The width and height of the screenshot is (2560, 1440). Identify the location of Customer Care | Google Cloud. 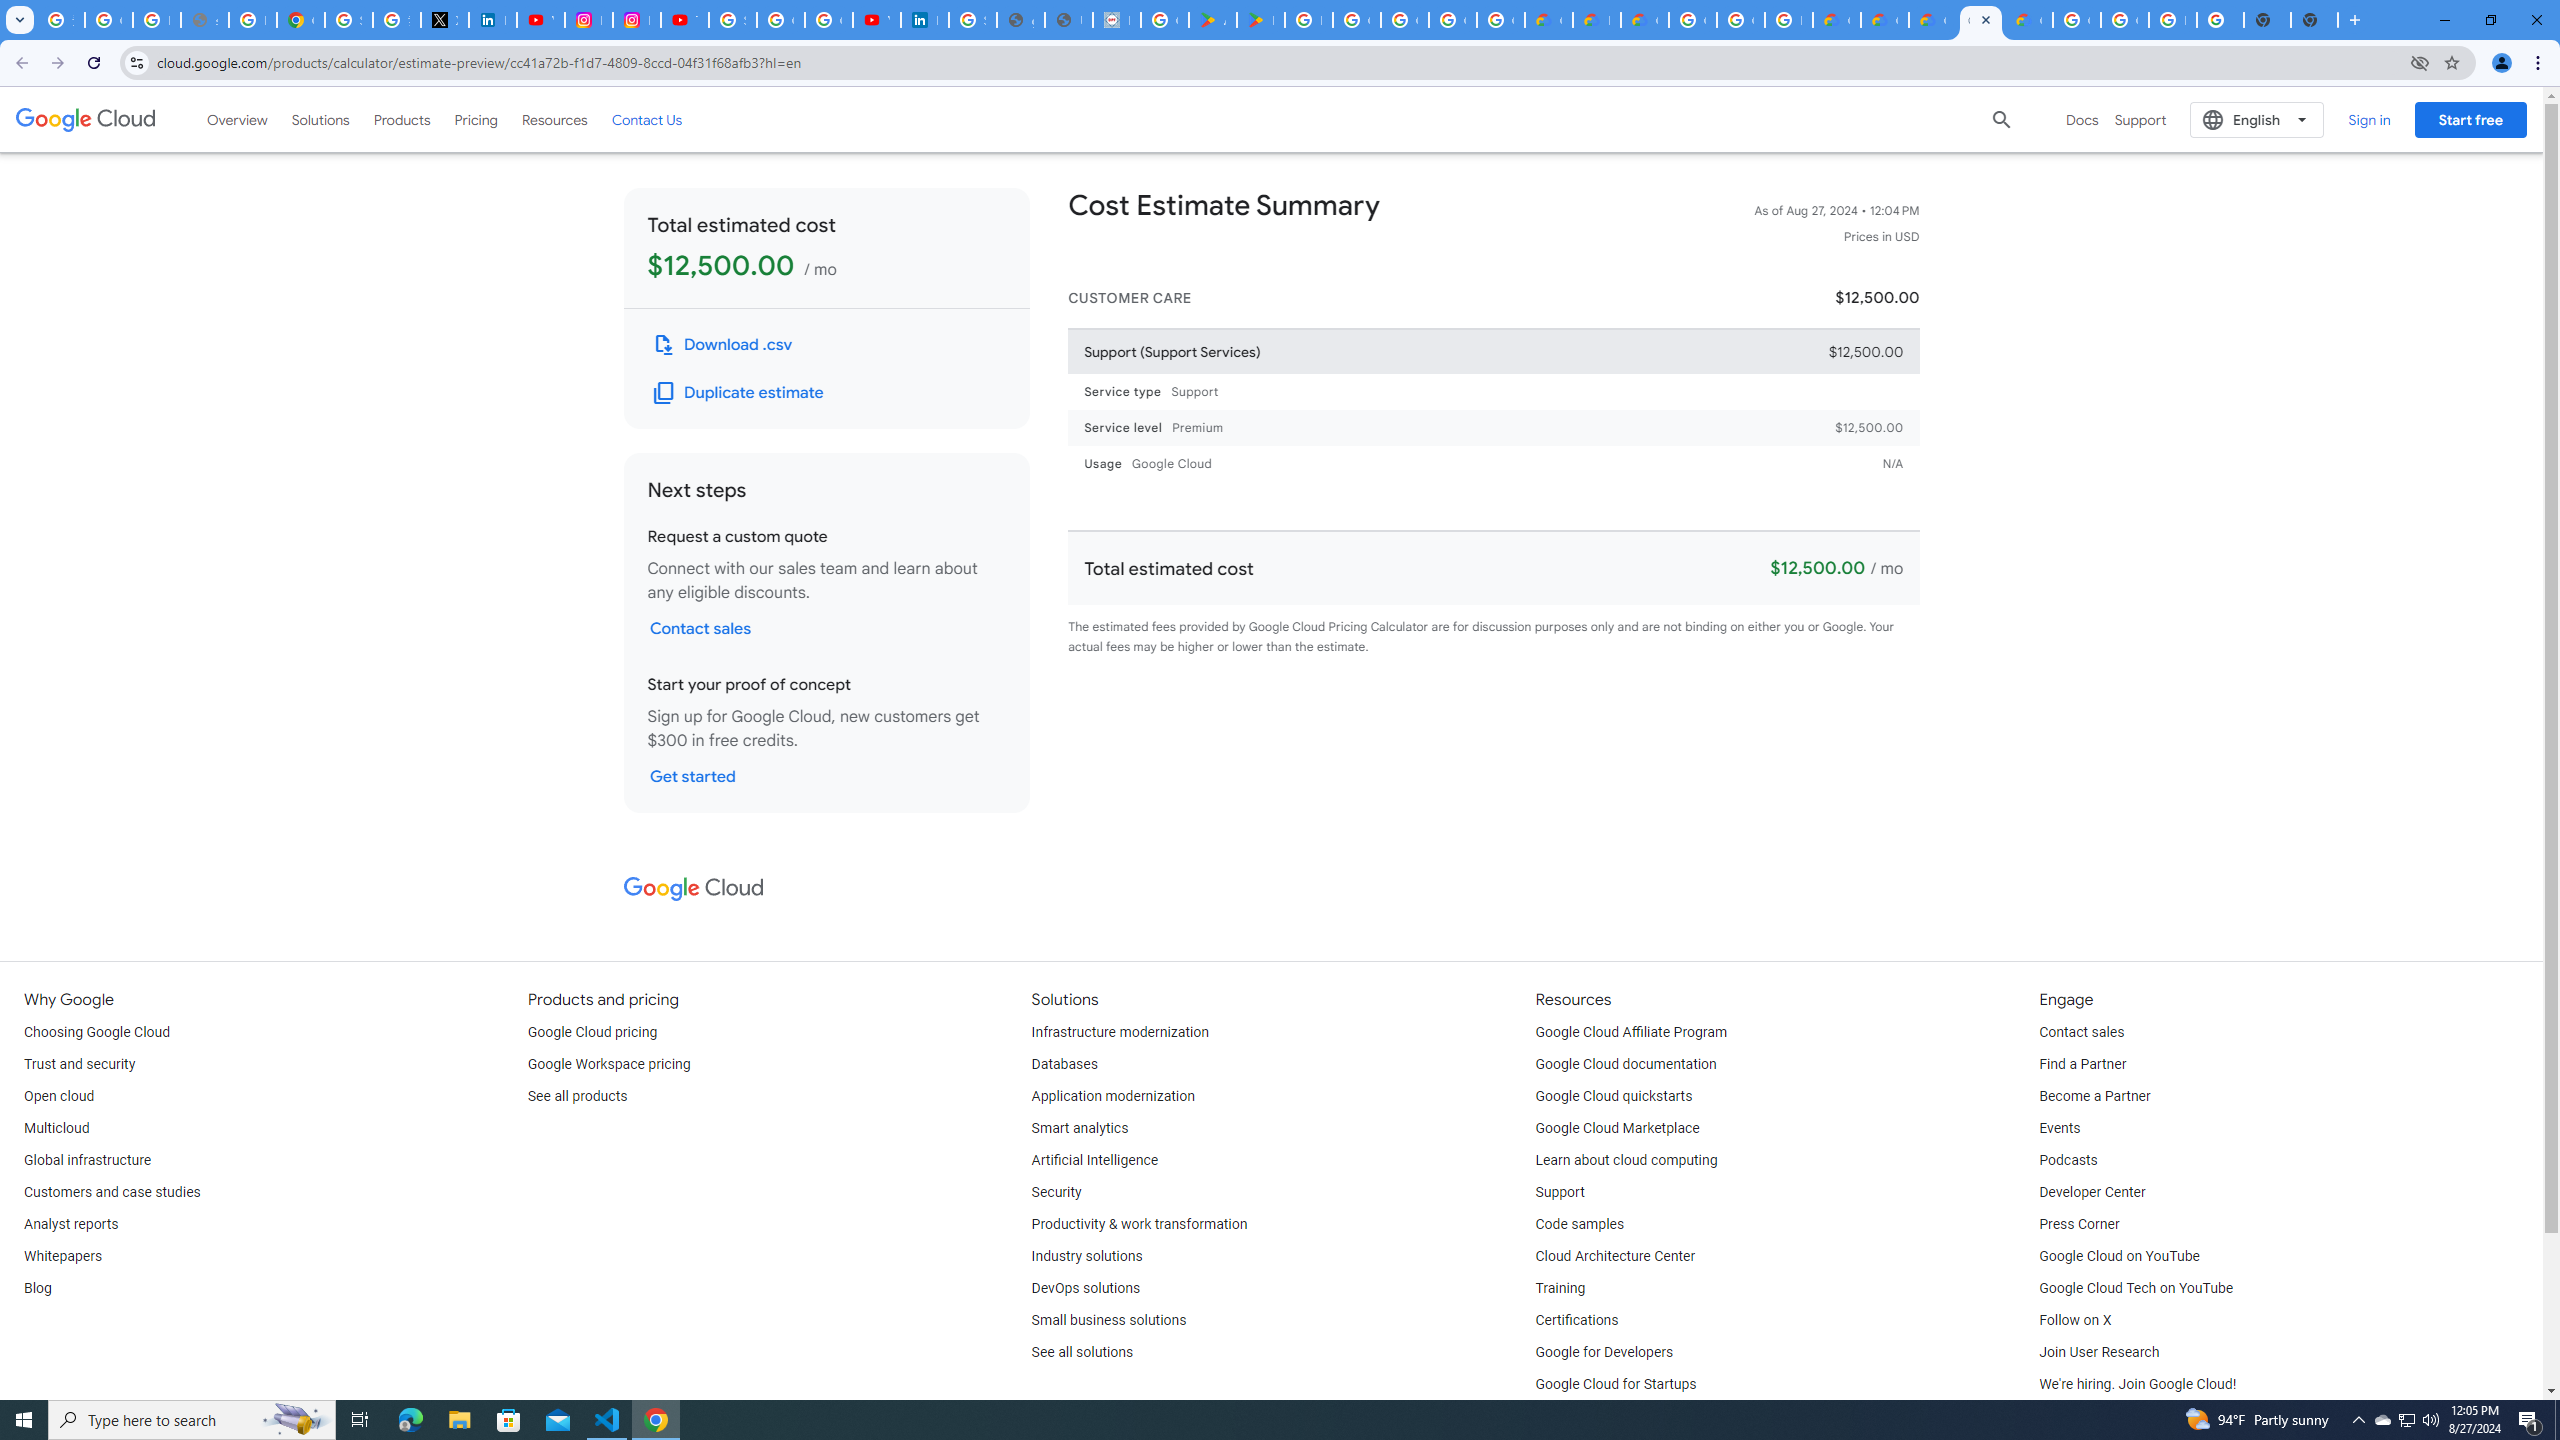
(1548, 20).